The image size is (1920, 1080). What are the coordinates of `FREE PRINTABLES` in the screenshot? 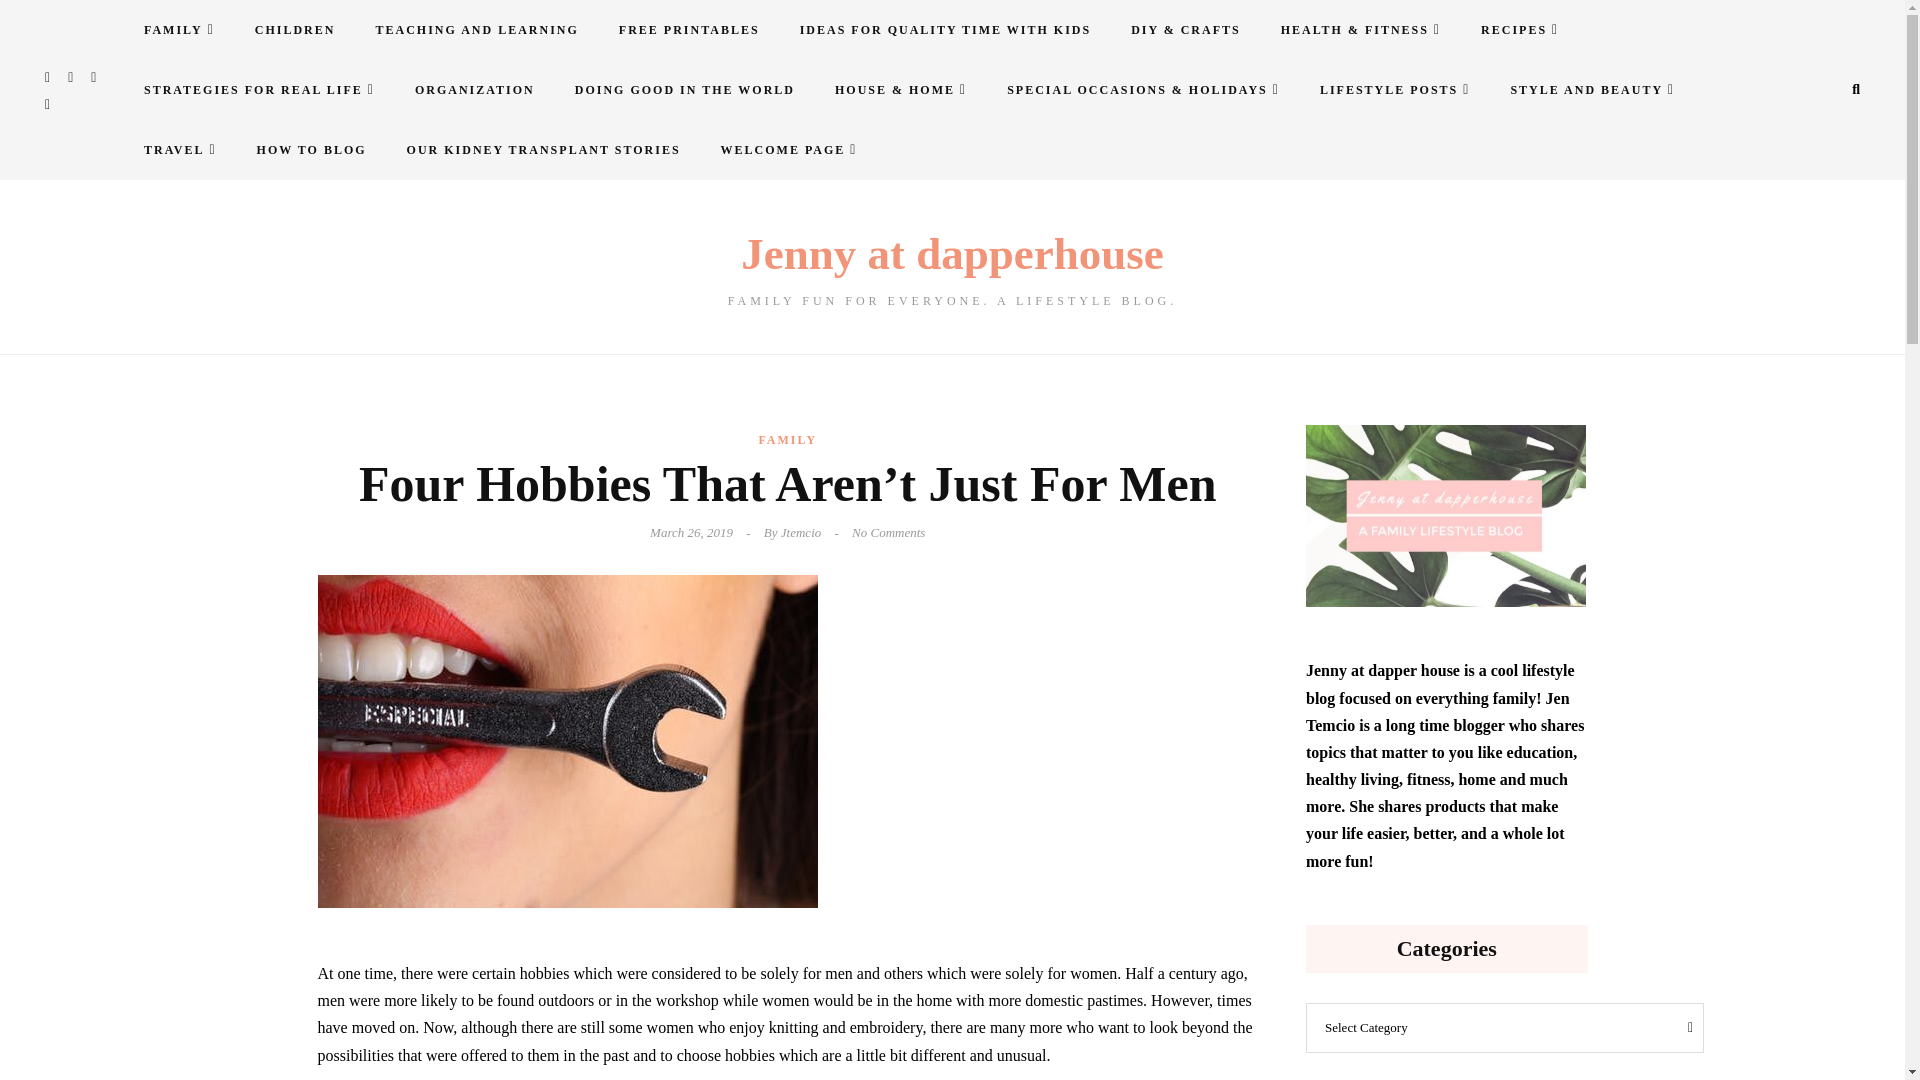 It's located at (688, 30).